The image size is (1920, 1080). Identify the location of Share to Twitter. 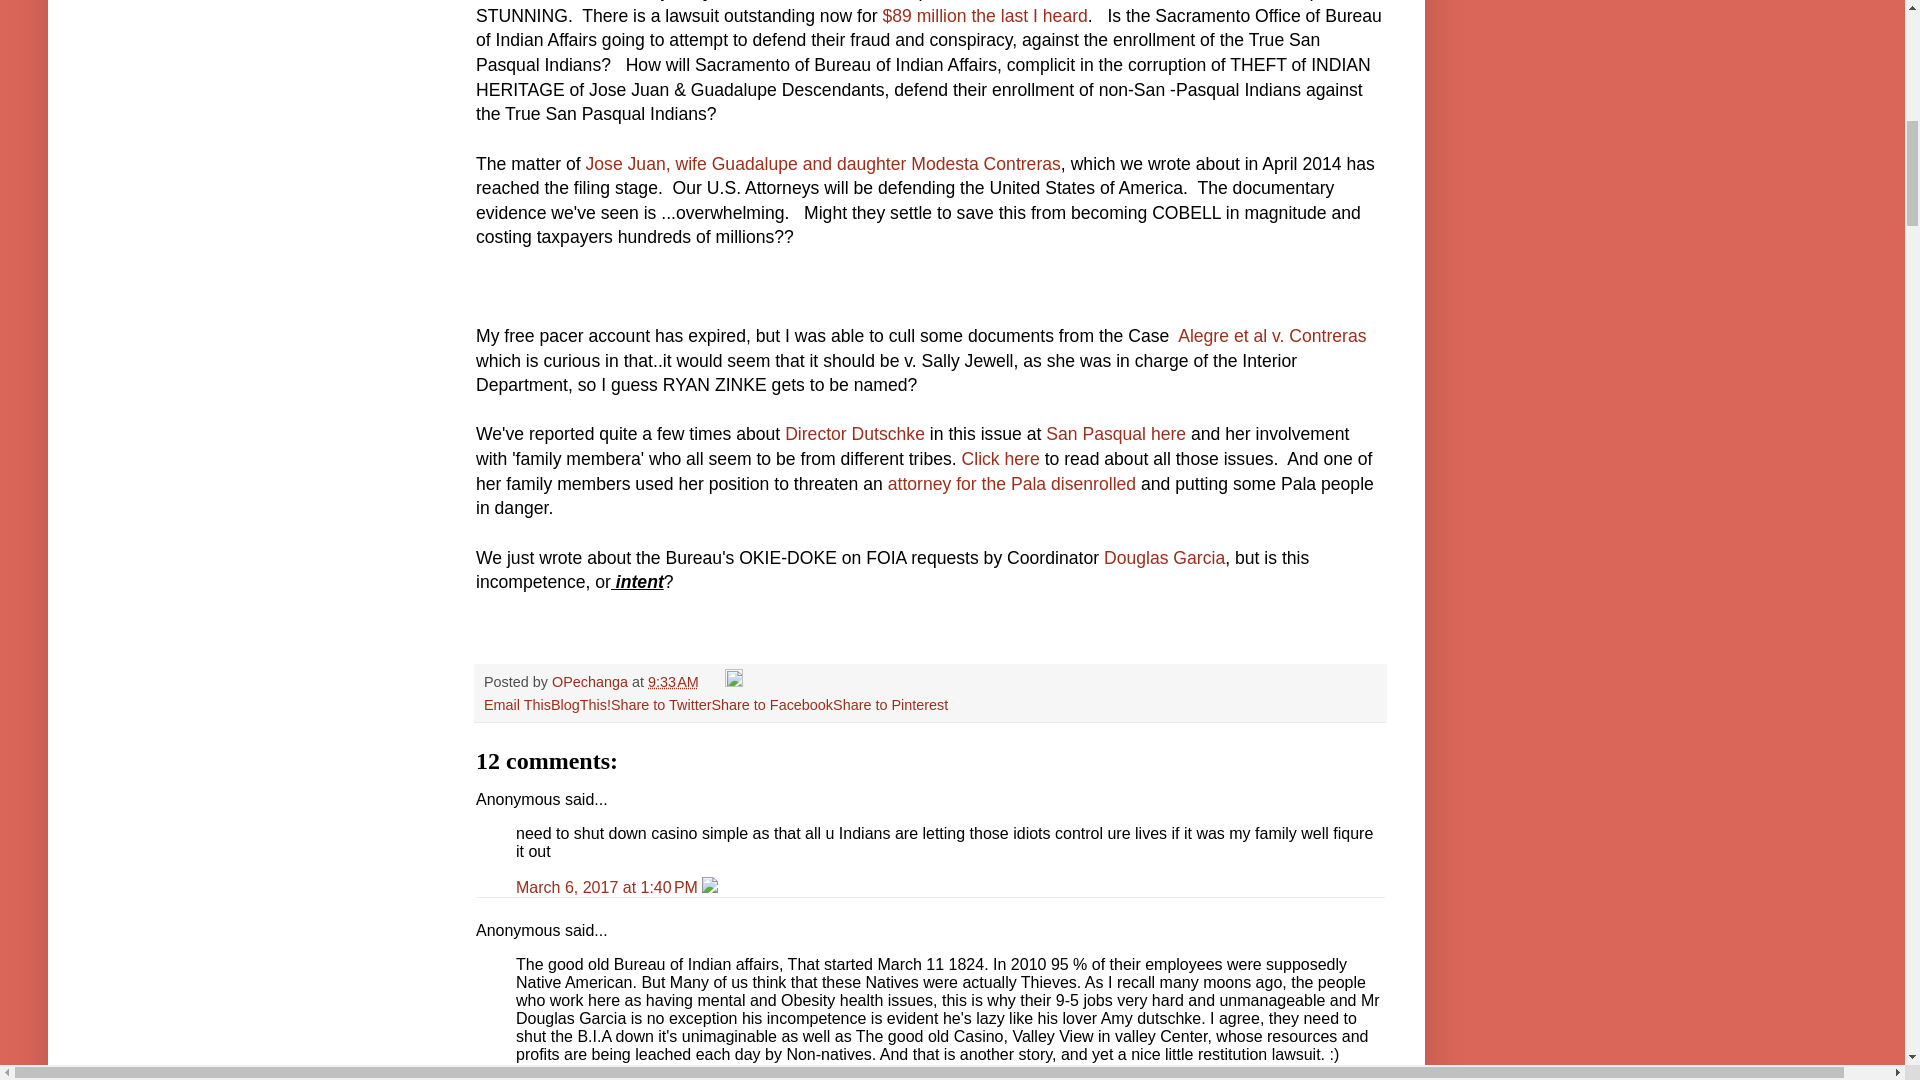
(661, 704).